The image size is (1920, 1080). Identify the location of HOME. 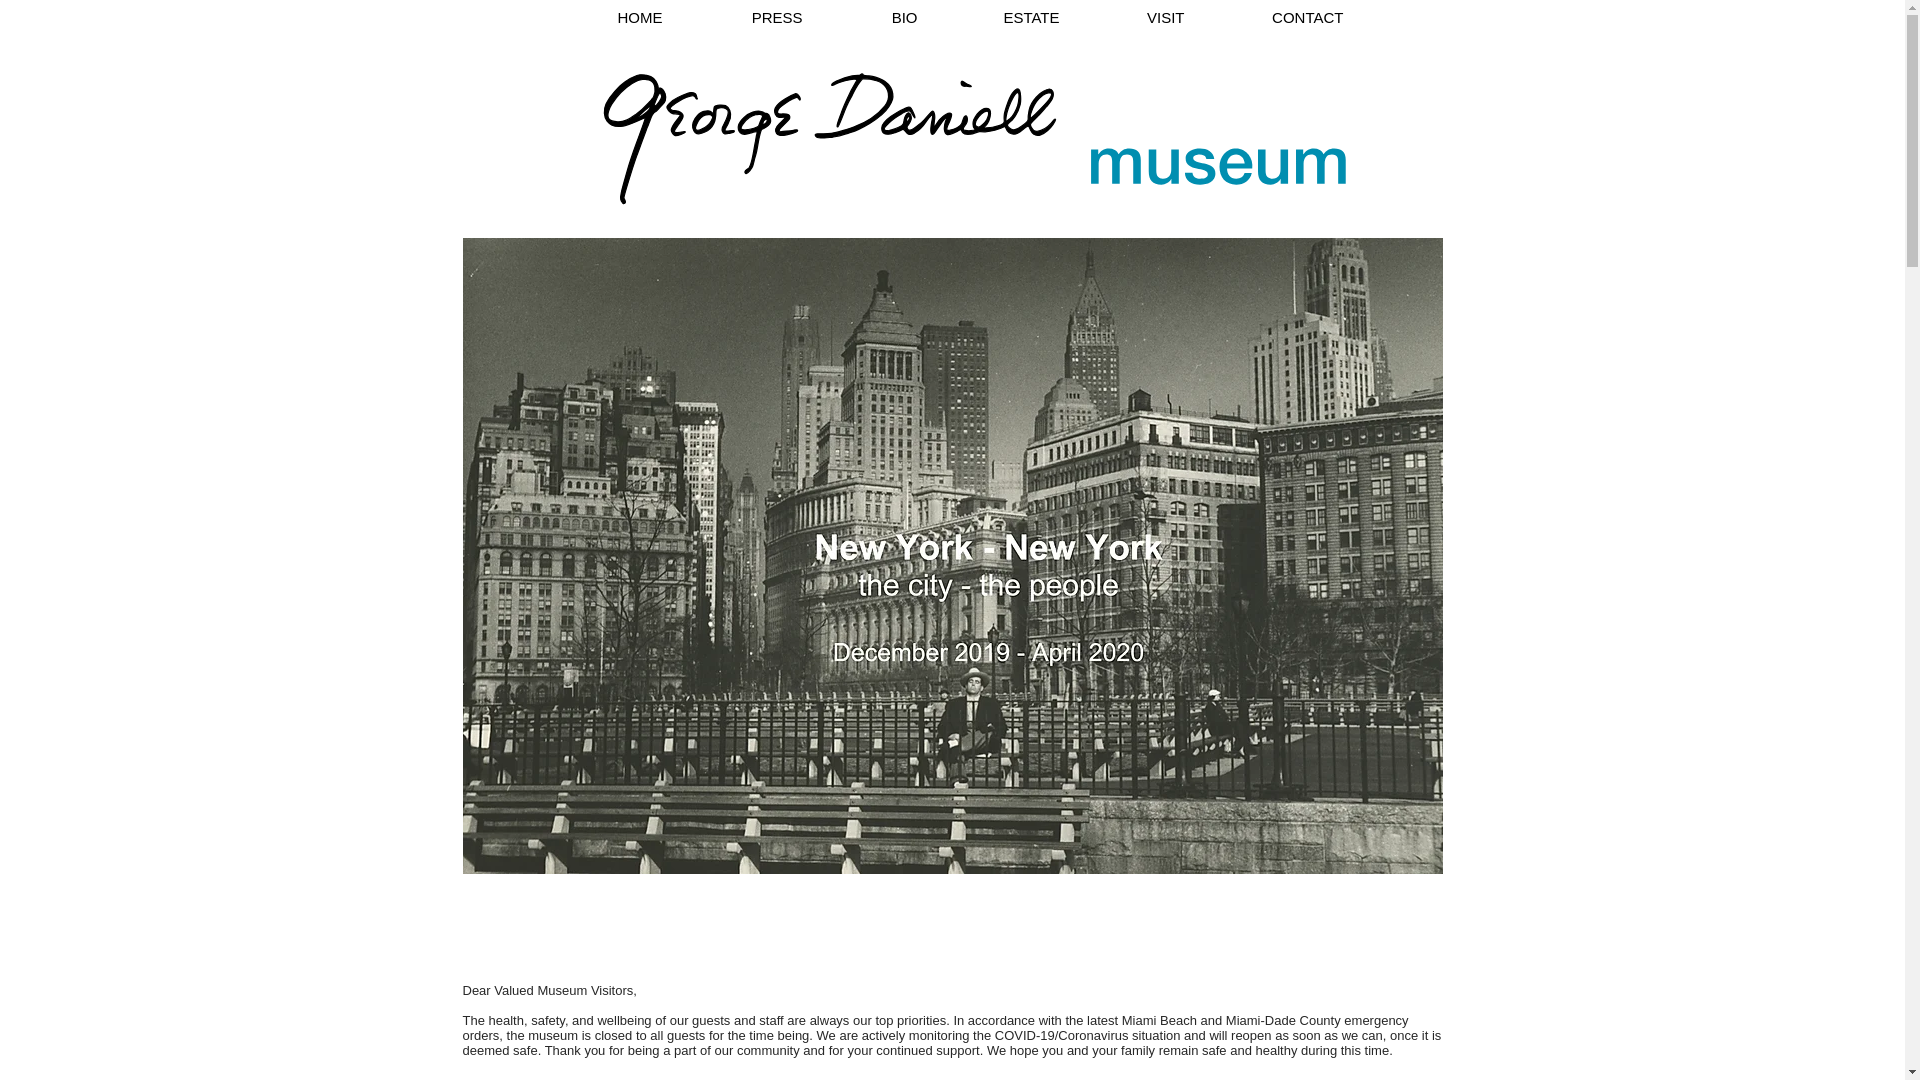
(611, 18).